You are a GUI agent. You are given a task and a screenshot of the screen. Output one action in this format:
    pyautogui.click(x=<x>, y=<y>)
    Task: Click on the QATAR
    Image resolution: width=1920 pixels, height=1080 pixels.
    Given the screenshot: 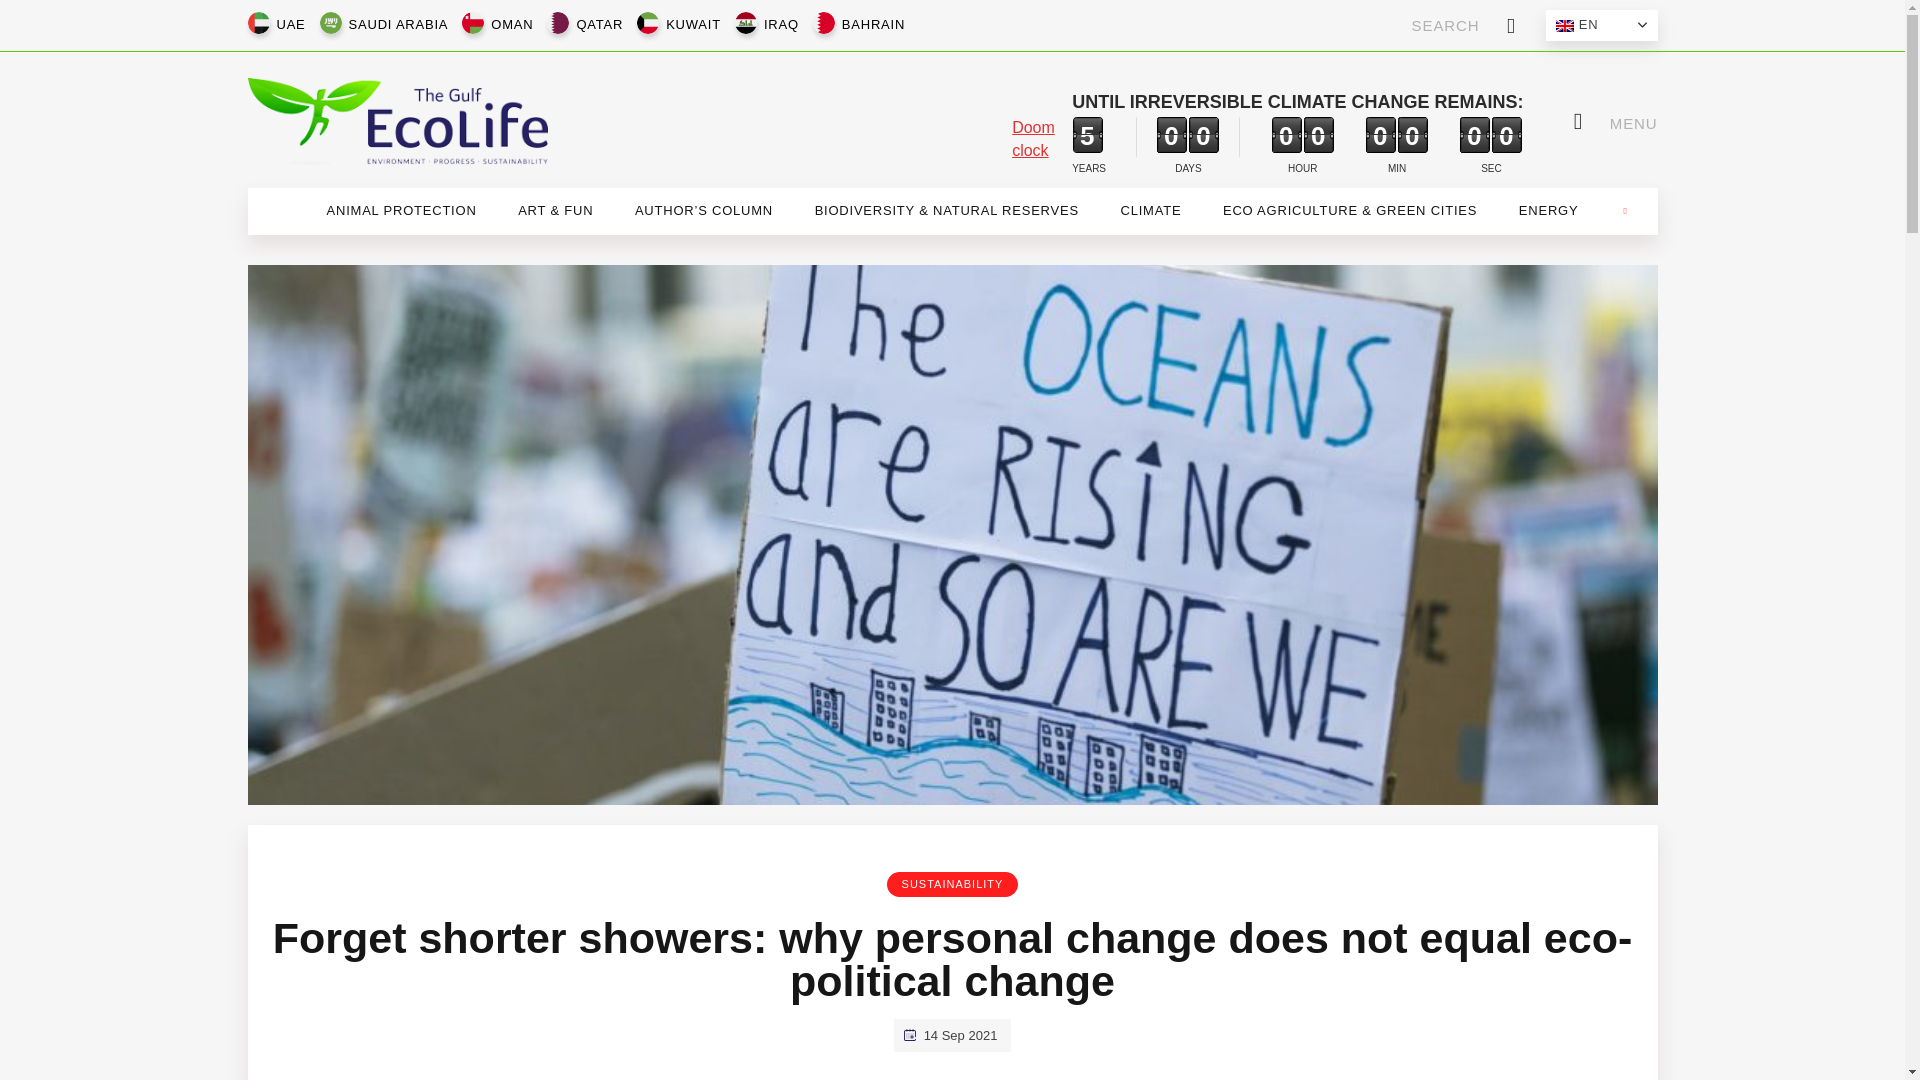 What is the action you would take?
    pyautogui.click(x=600, y=25)
    